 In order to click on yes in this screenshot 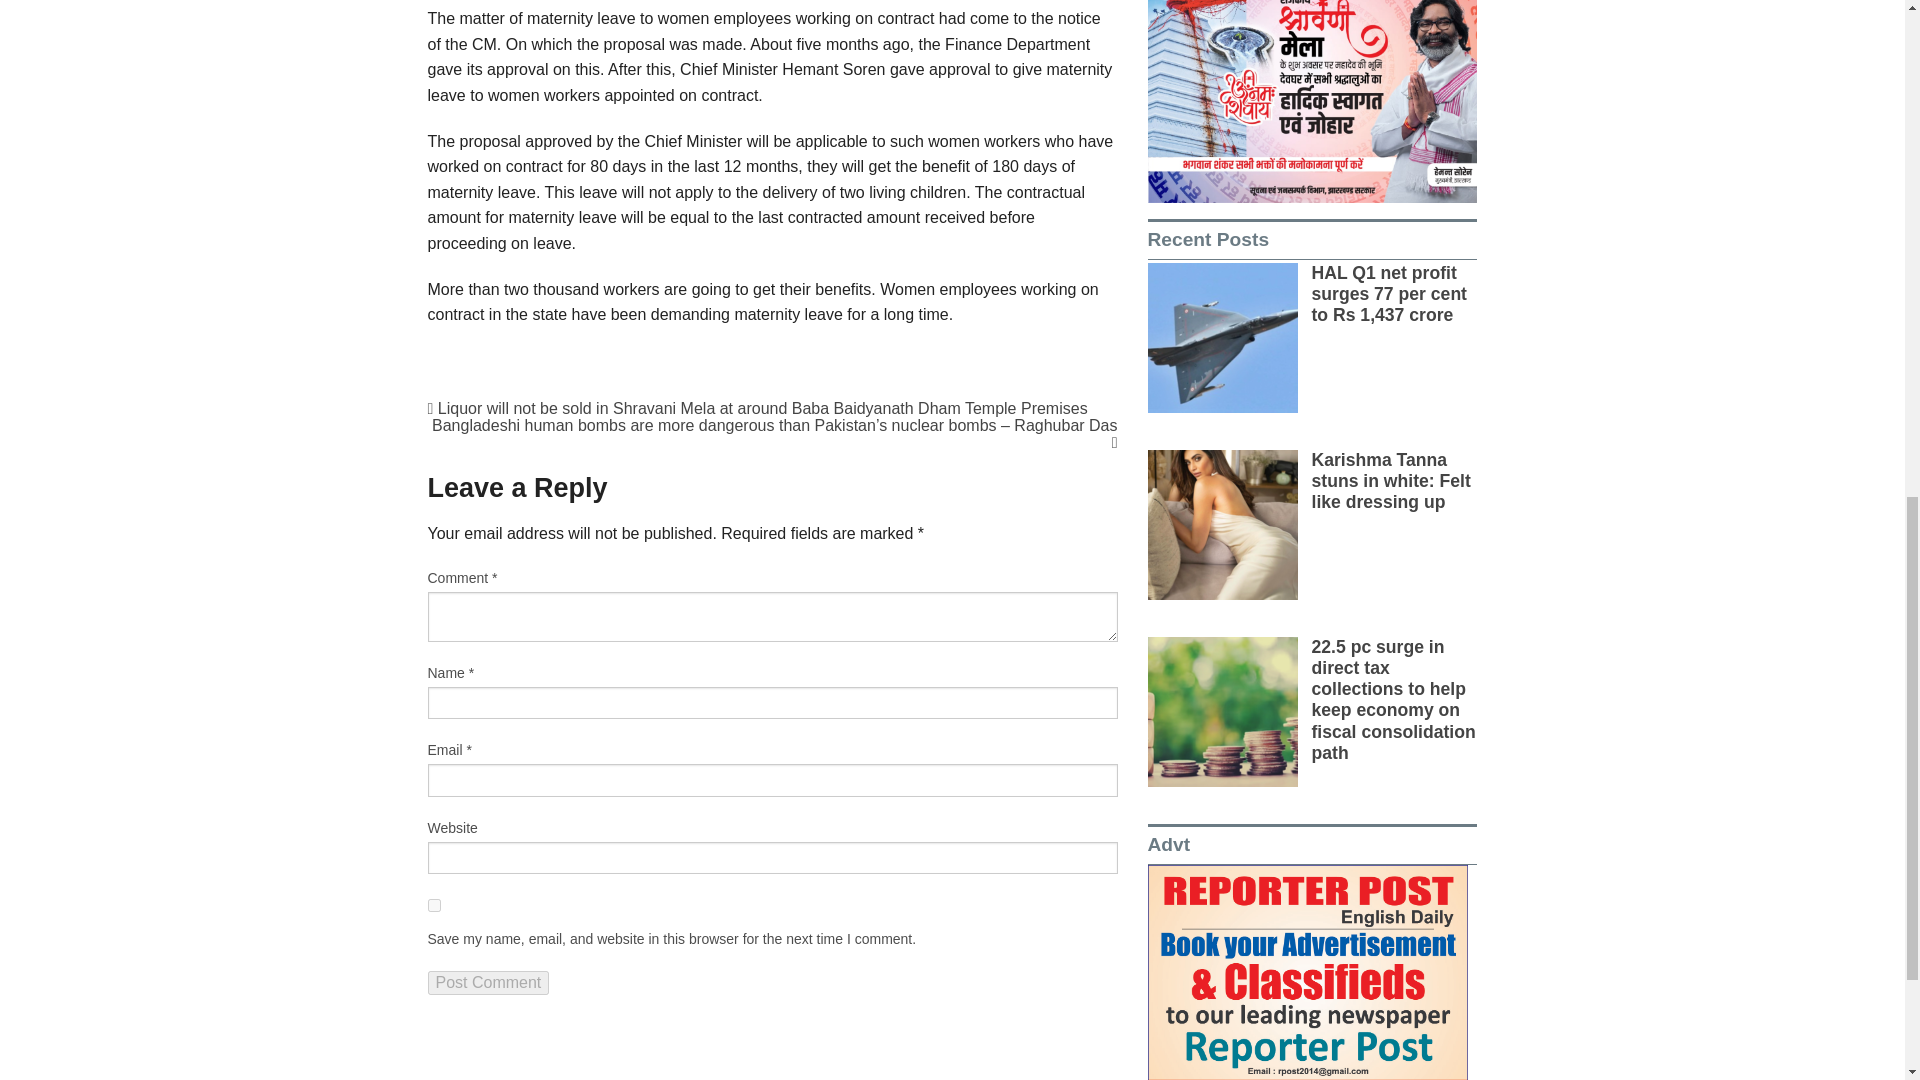, I will do `click(434, 904)`.